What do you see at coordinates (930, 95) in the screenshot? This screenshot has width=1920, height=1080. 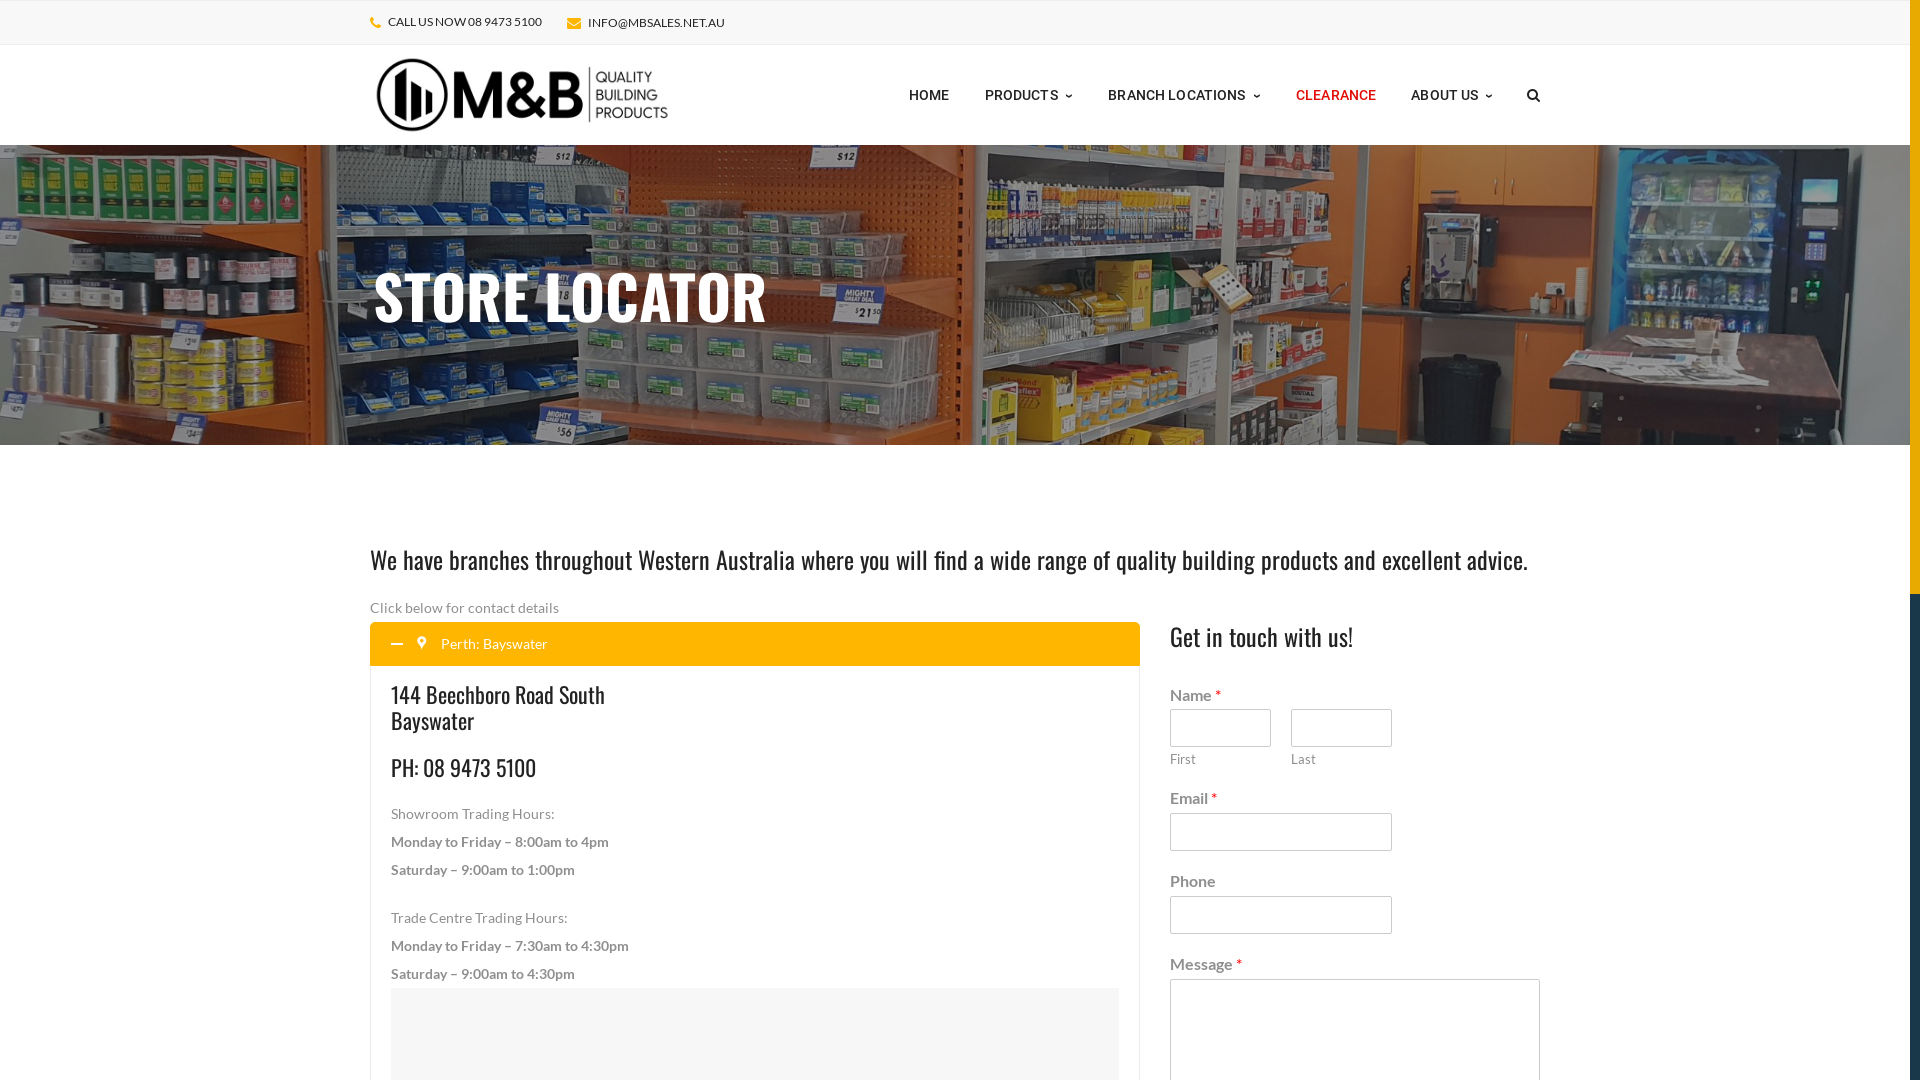 I see `HOME` at bounding box center [930, 95].